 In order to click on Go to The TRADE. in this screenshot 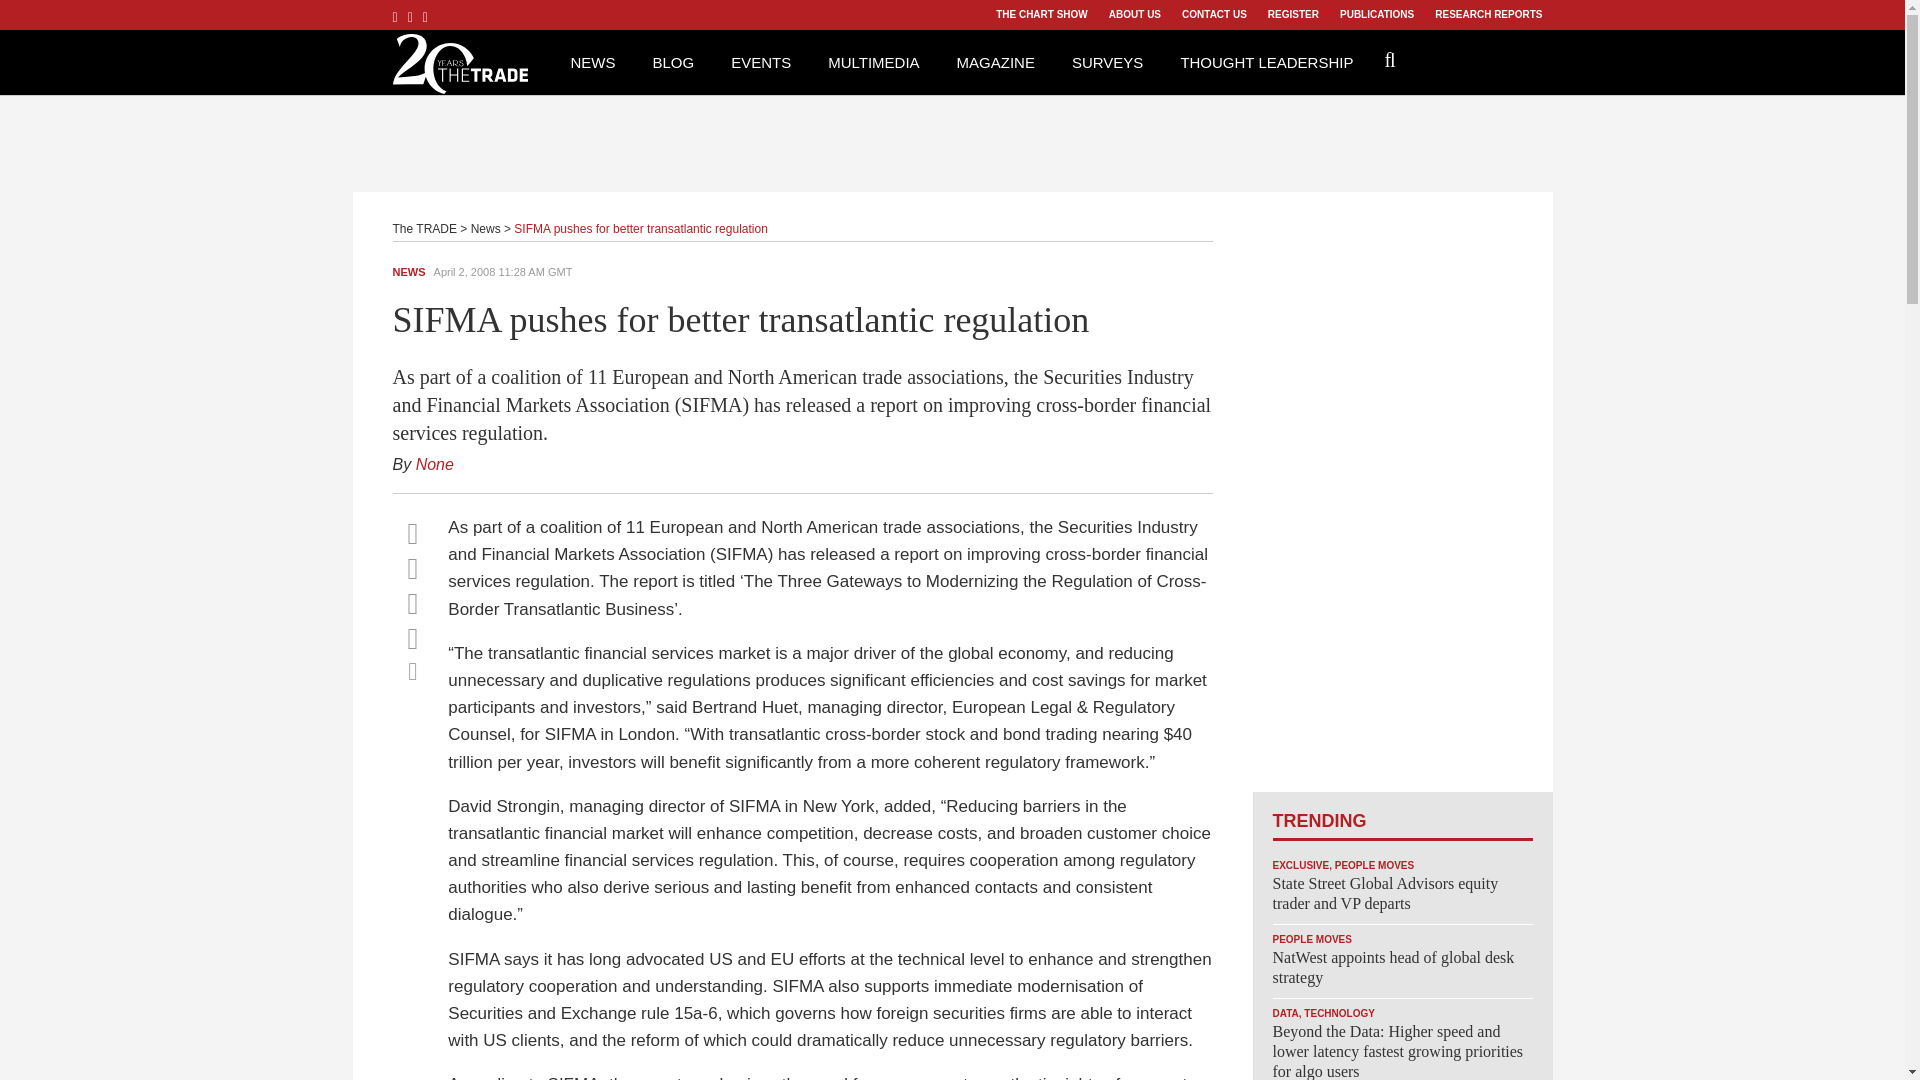, I will do `click(424, 229)`.